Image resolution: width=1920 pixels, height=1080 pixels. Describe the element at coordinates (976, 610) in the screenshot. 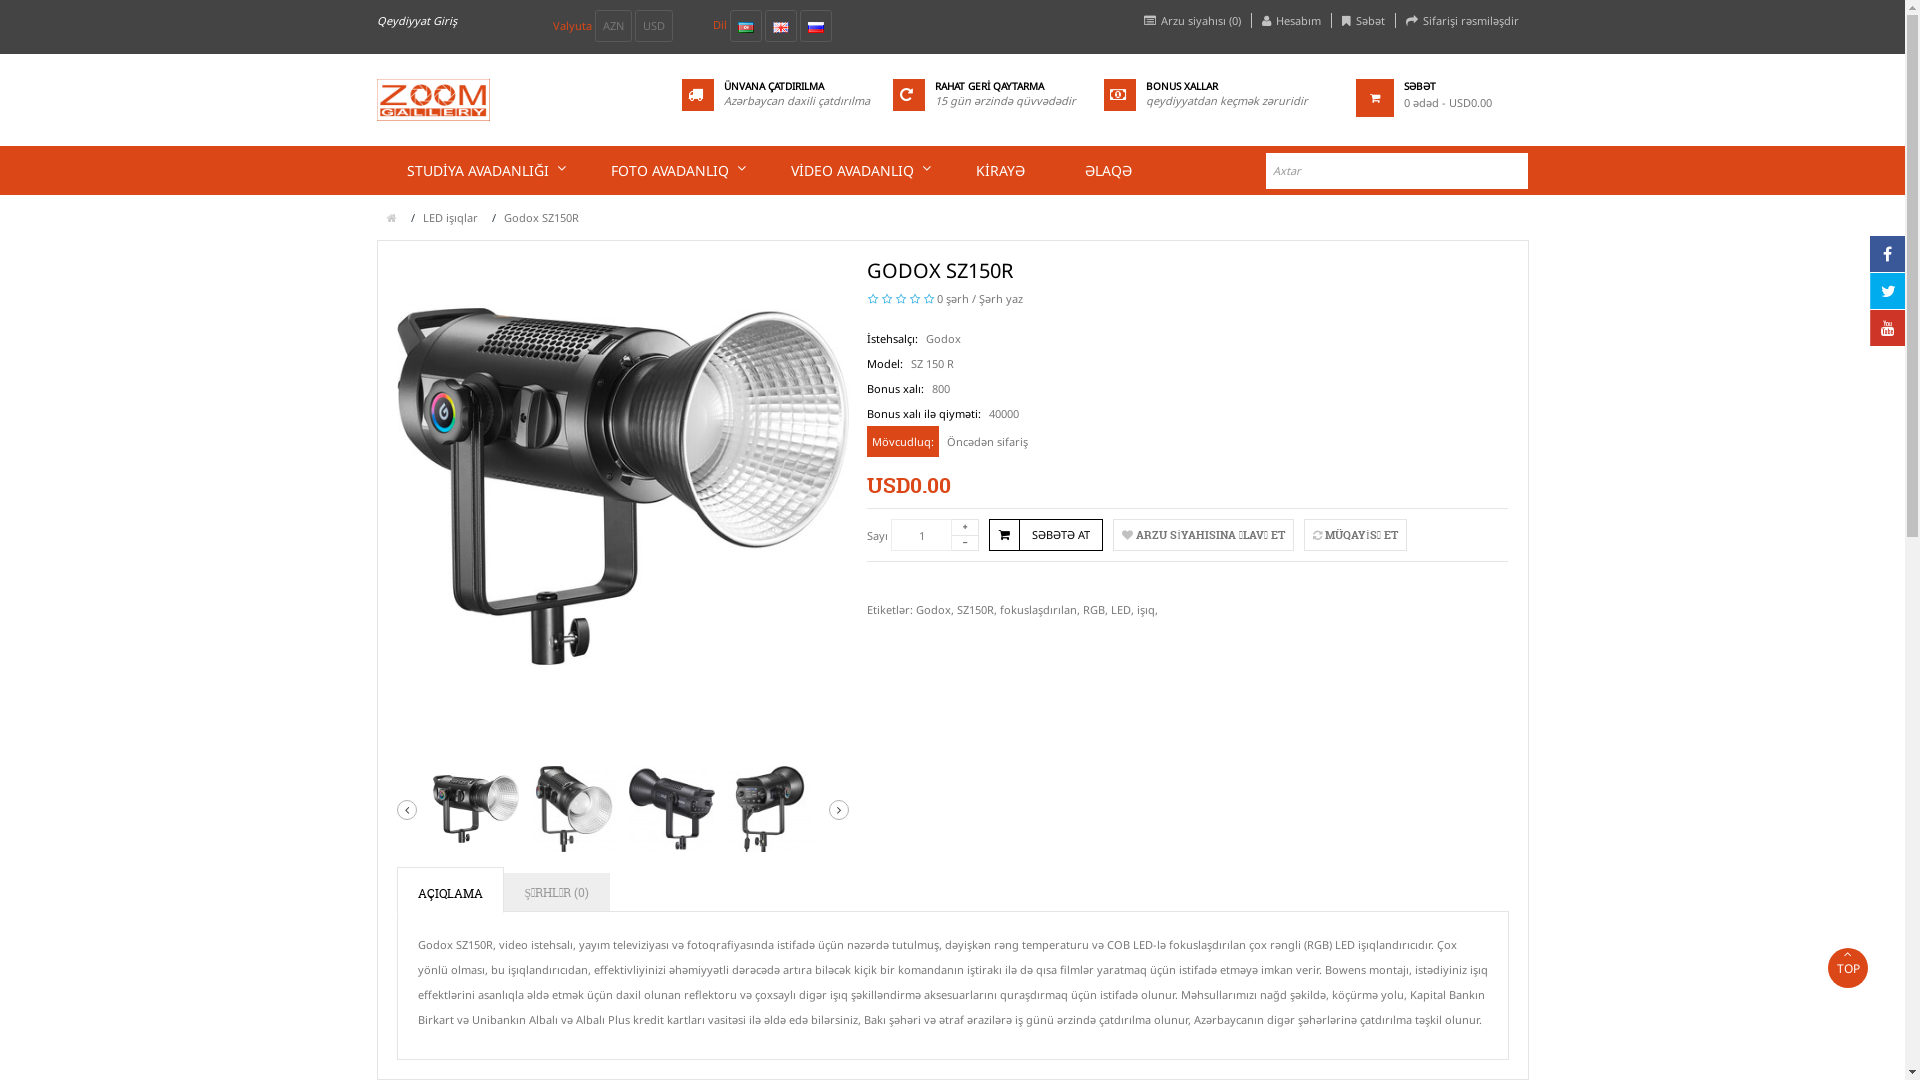

I see `SZ150R` at that location.